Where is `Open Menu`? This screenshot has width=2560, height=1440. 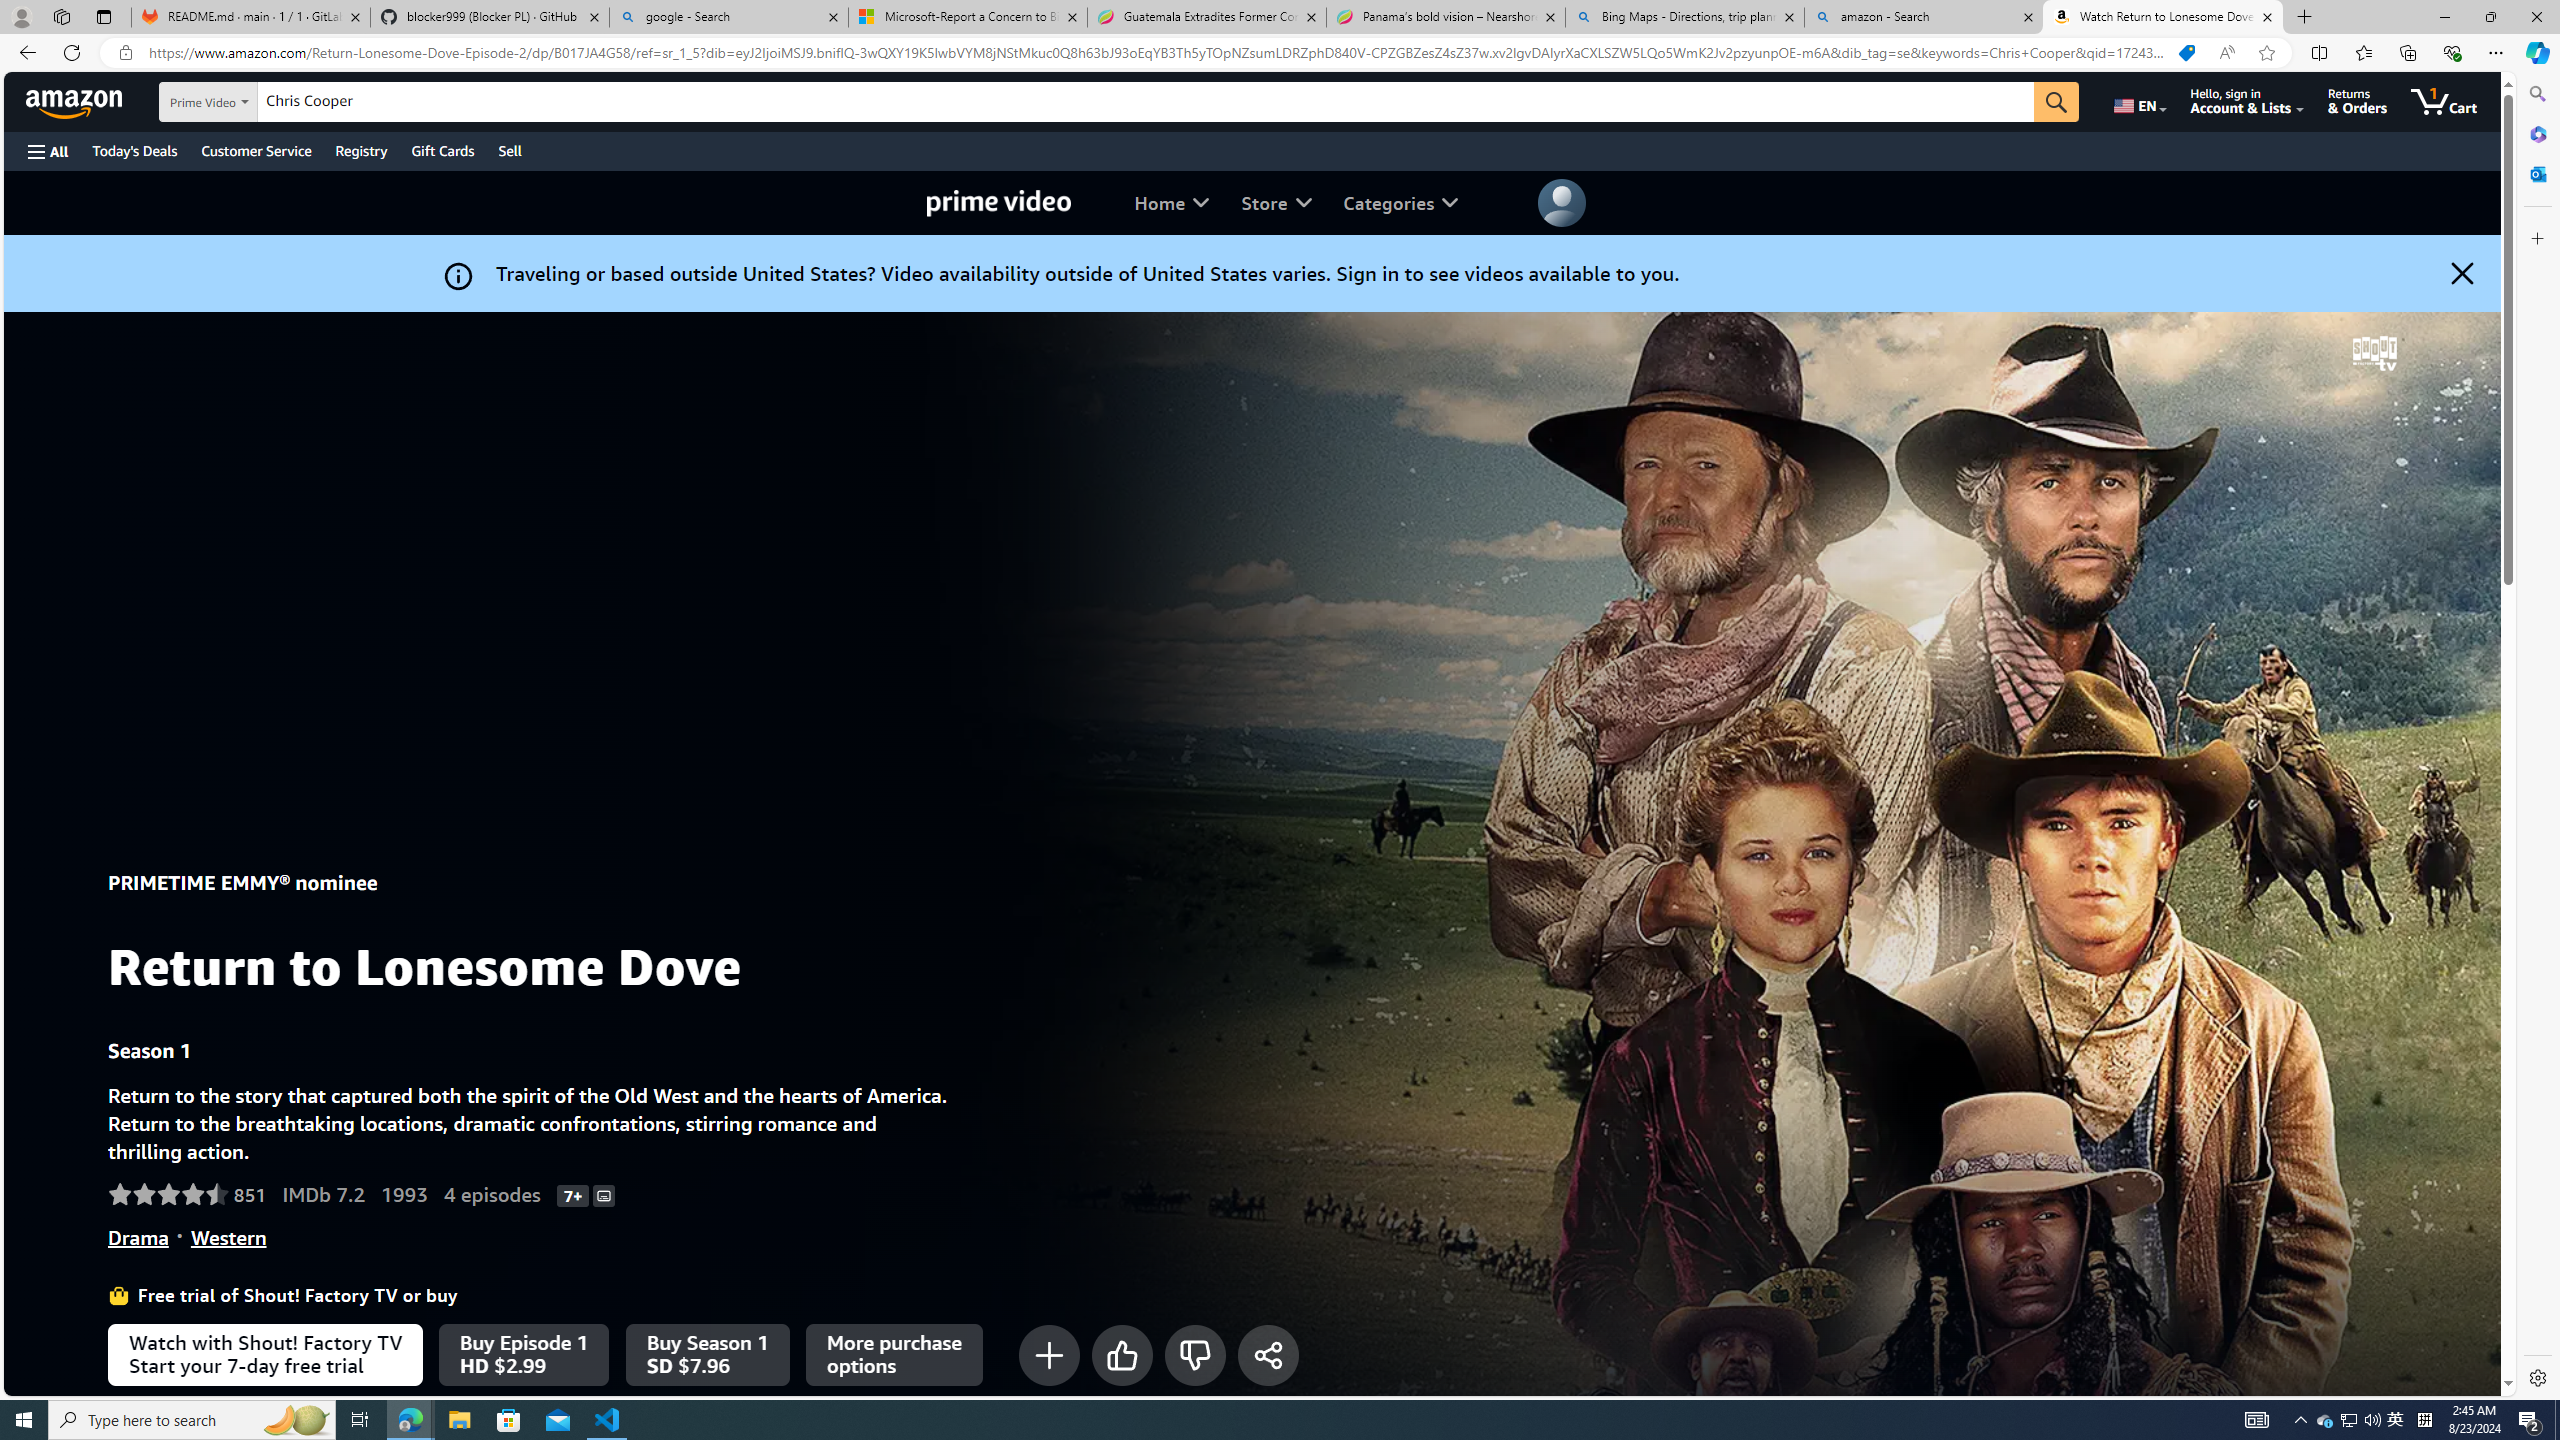
Open Menu is located at coordinates (46, 152).